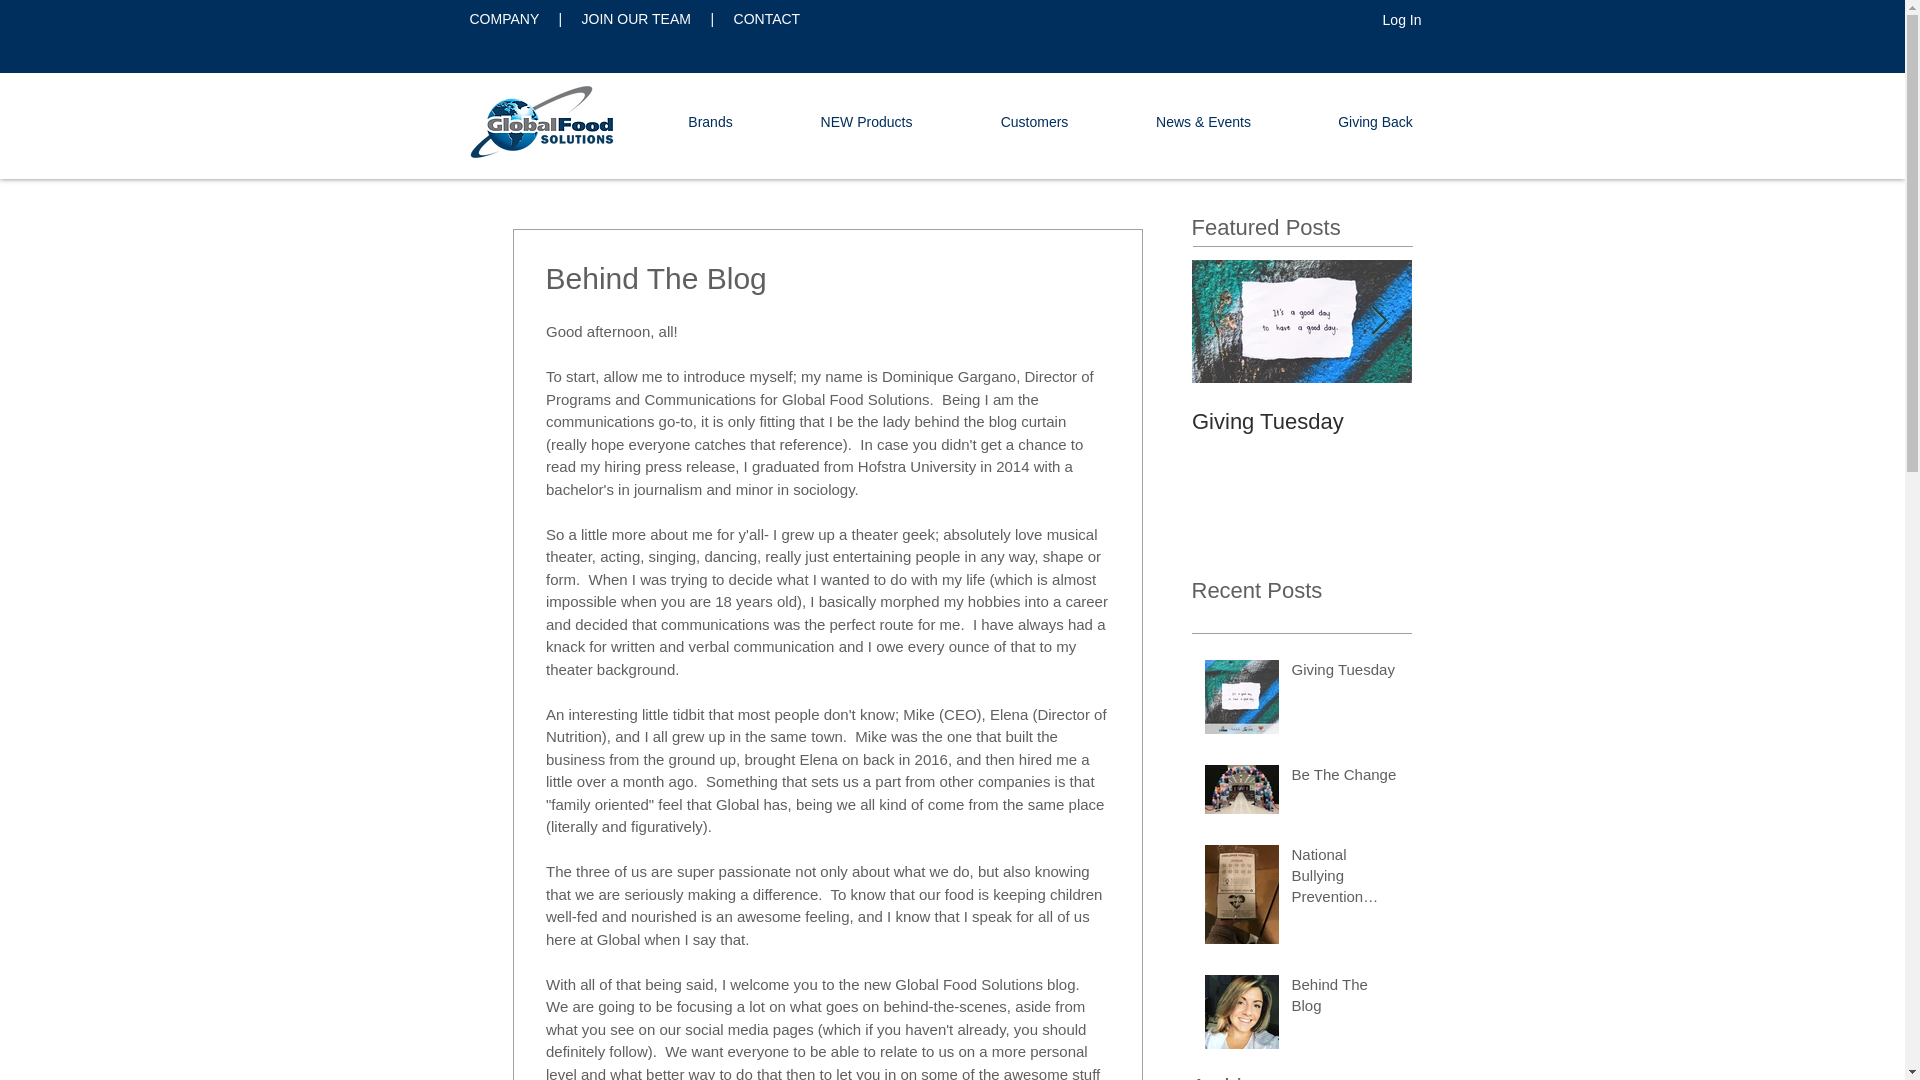 The height and width of the screenshot is (1080, 1920). What do you see at coordinates (638, 18) in the screenshot?
I see `COMPANY ` at bounding box center [638, 18].